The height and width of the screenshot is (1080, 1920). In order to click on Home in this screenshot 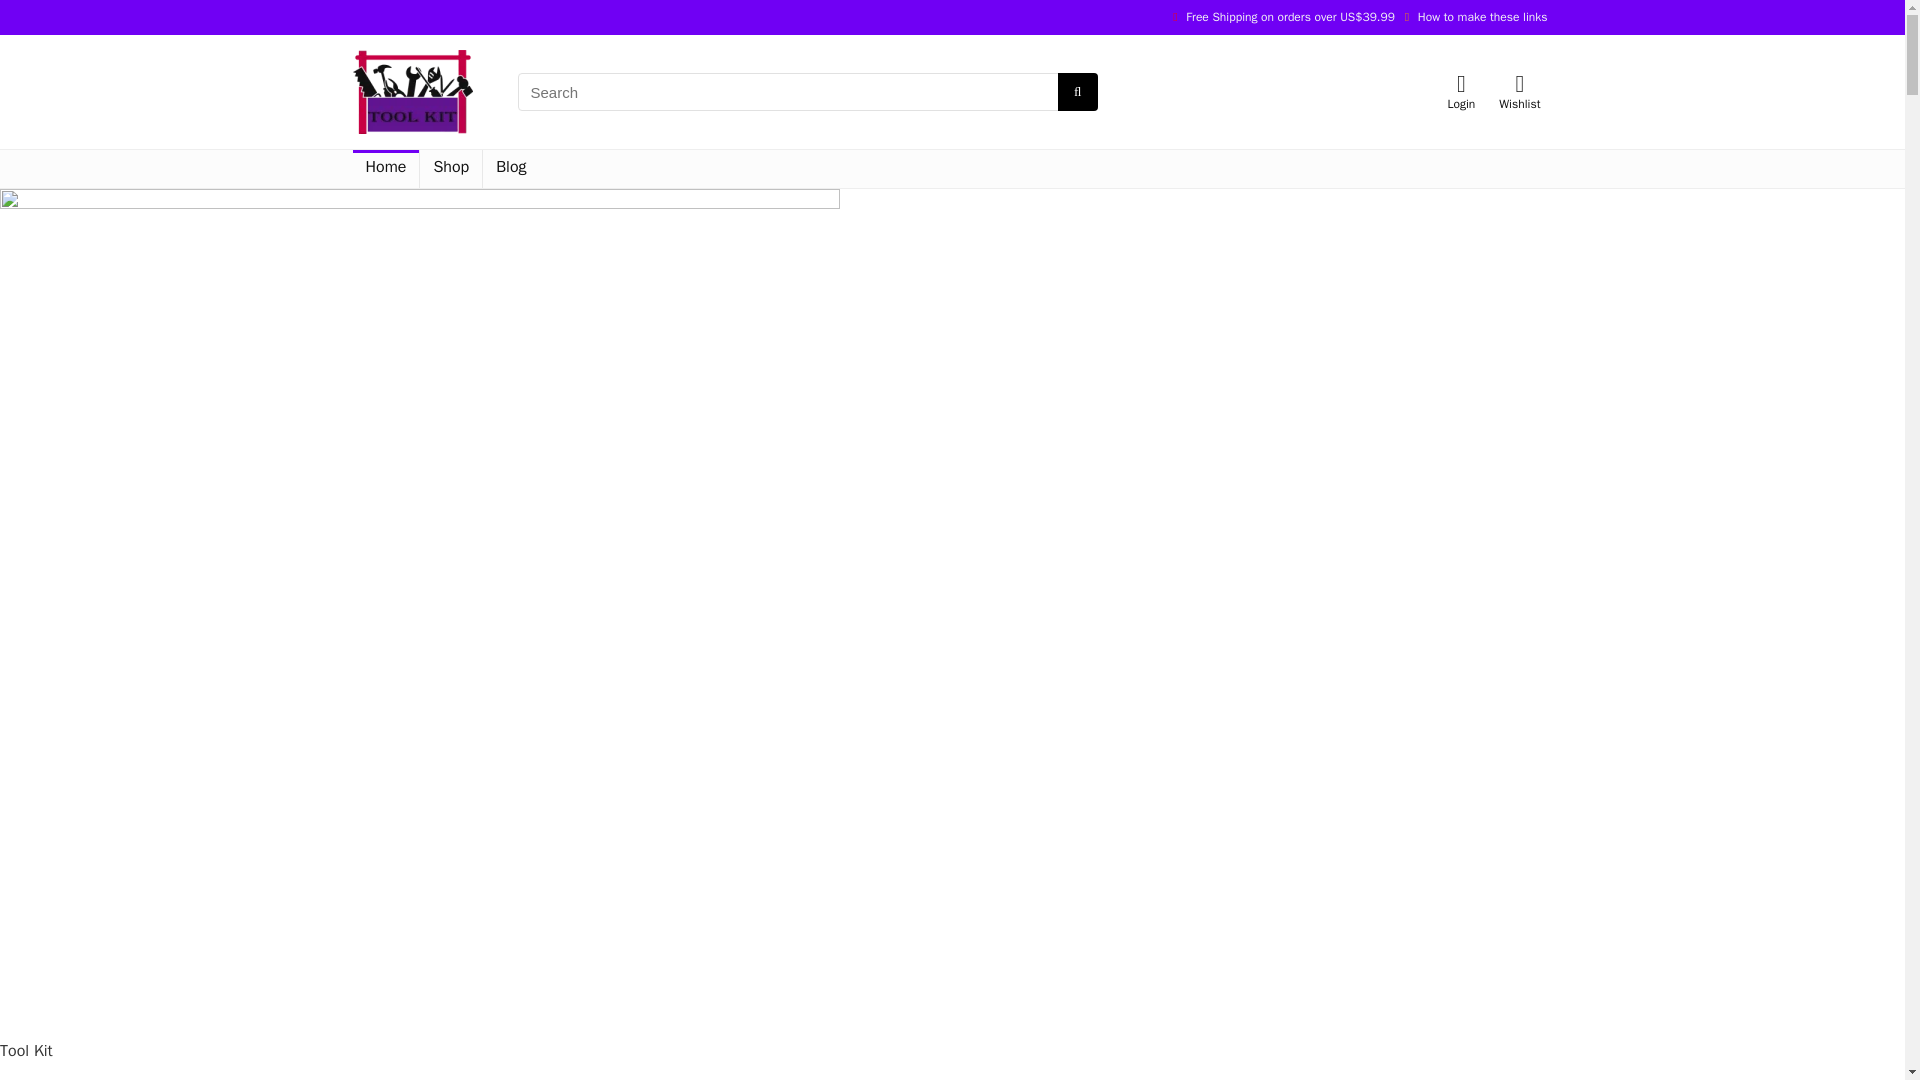, I will do `click(384, 168)`.